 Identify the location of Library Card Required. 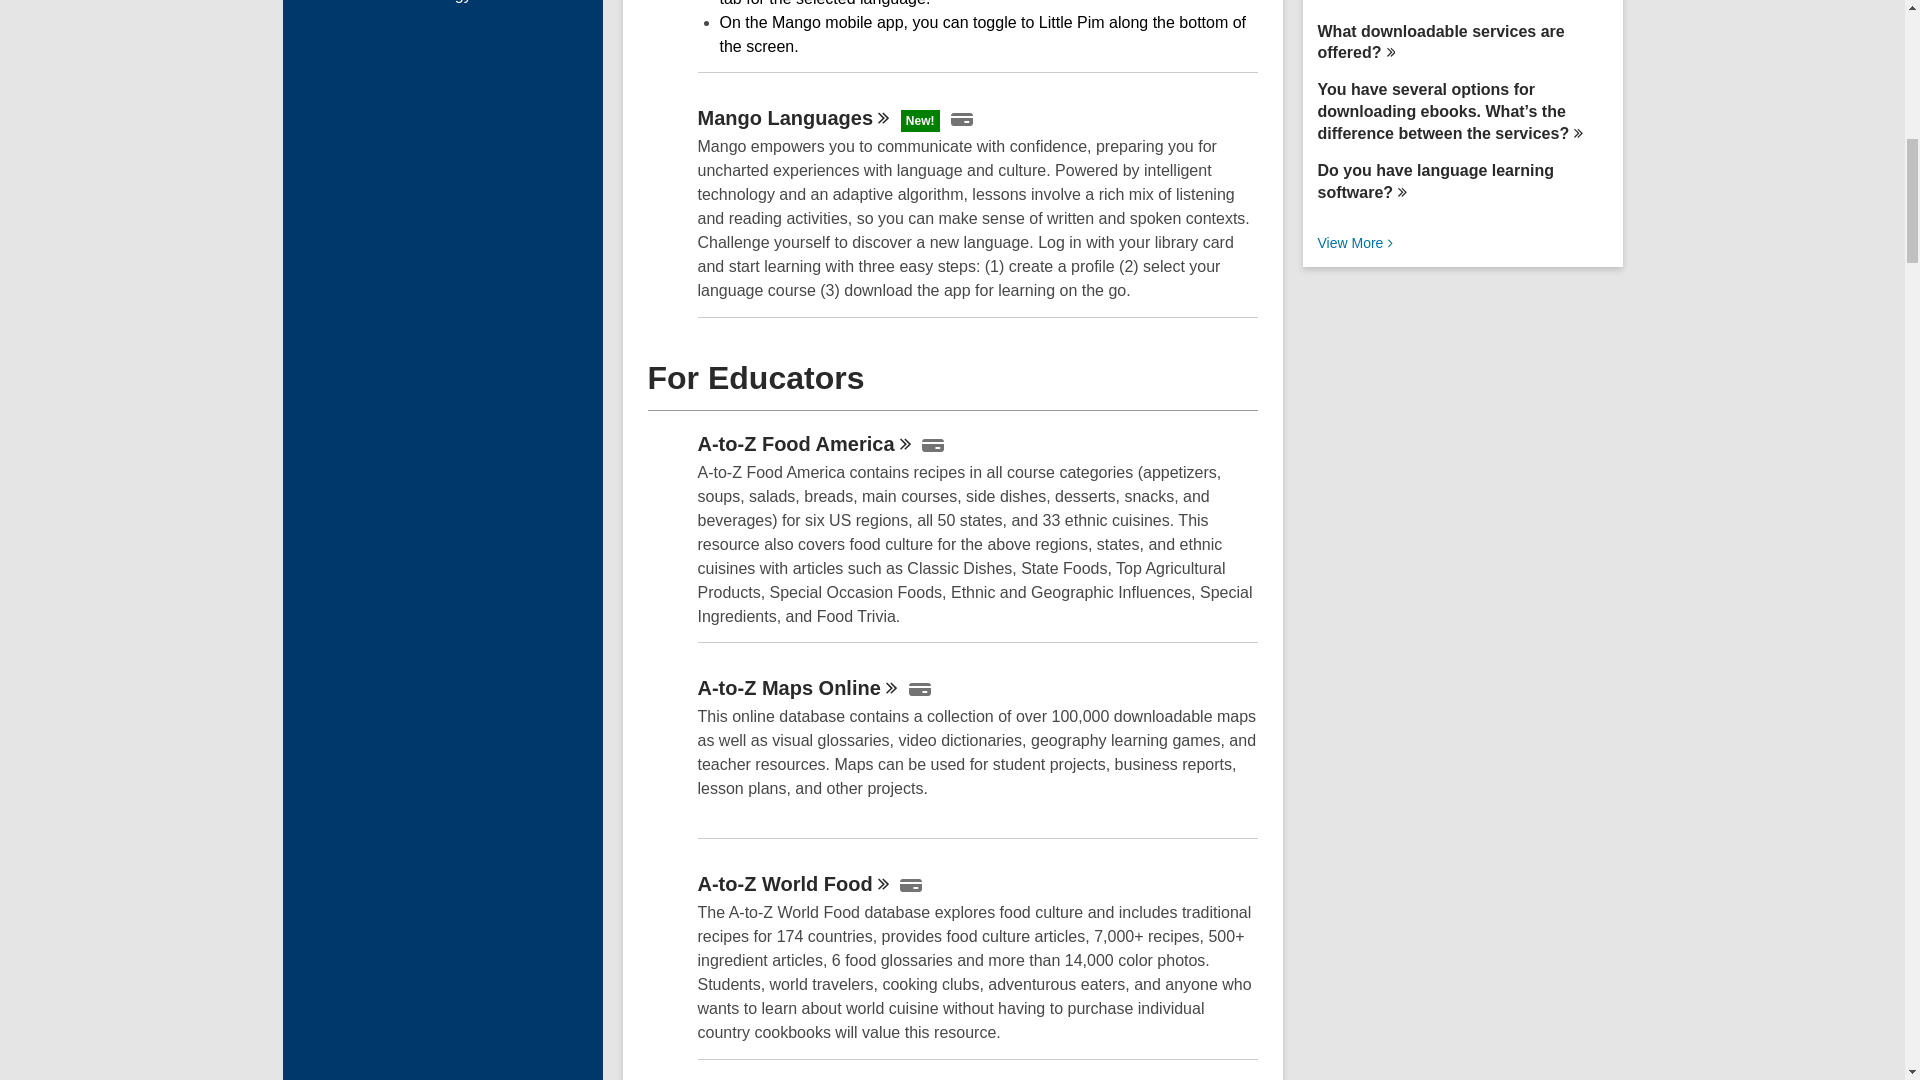
(910, 886).